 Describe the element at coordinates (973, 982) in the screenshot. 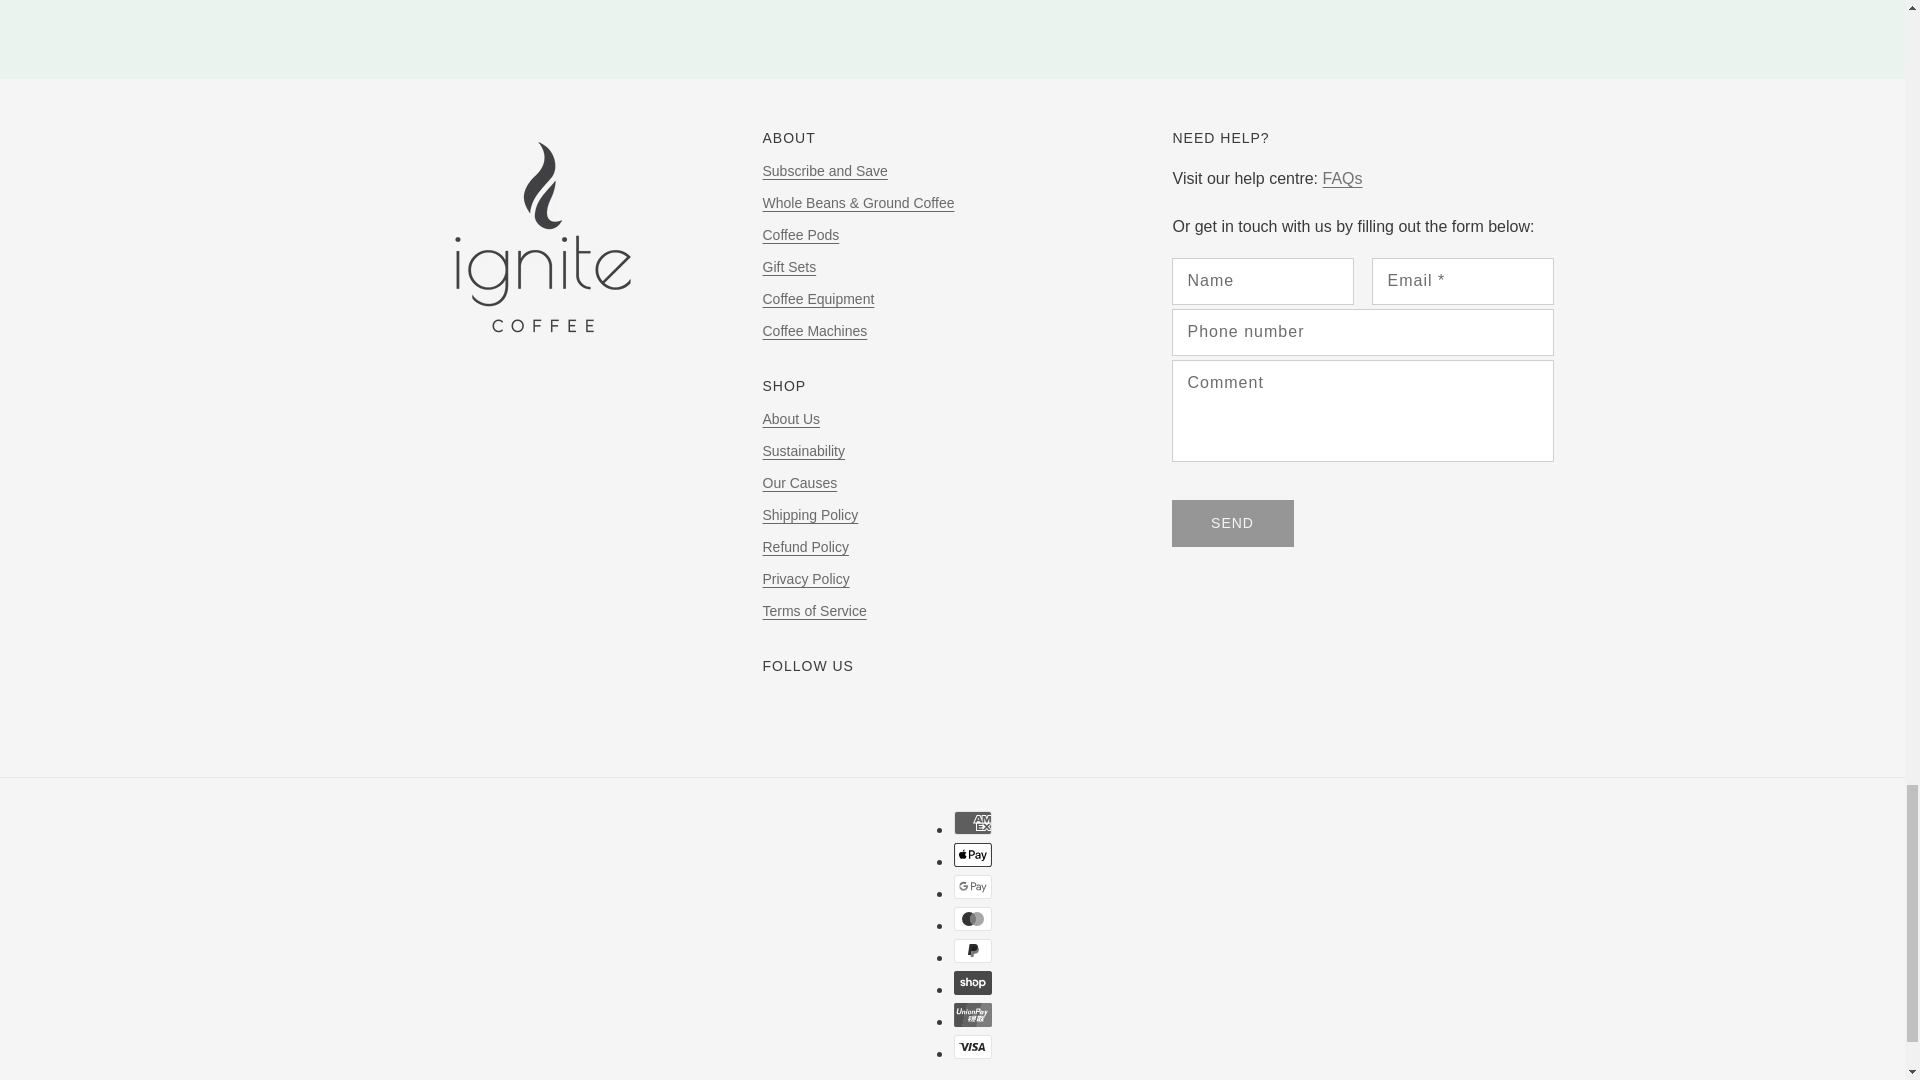

I see `Shop Pay` at that location.